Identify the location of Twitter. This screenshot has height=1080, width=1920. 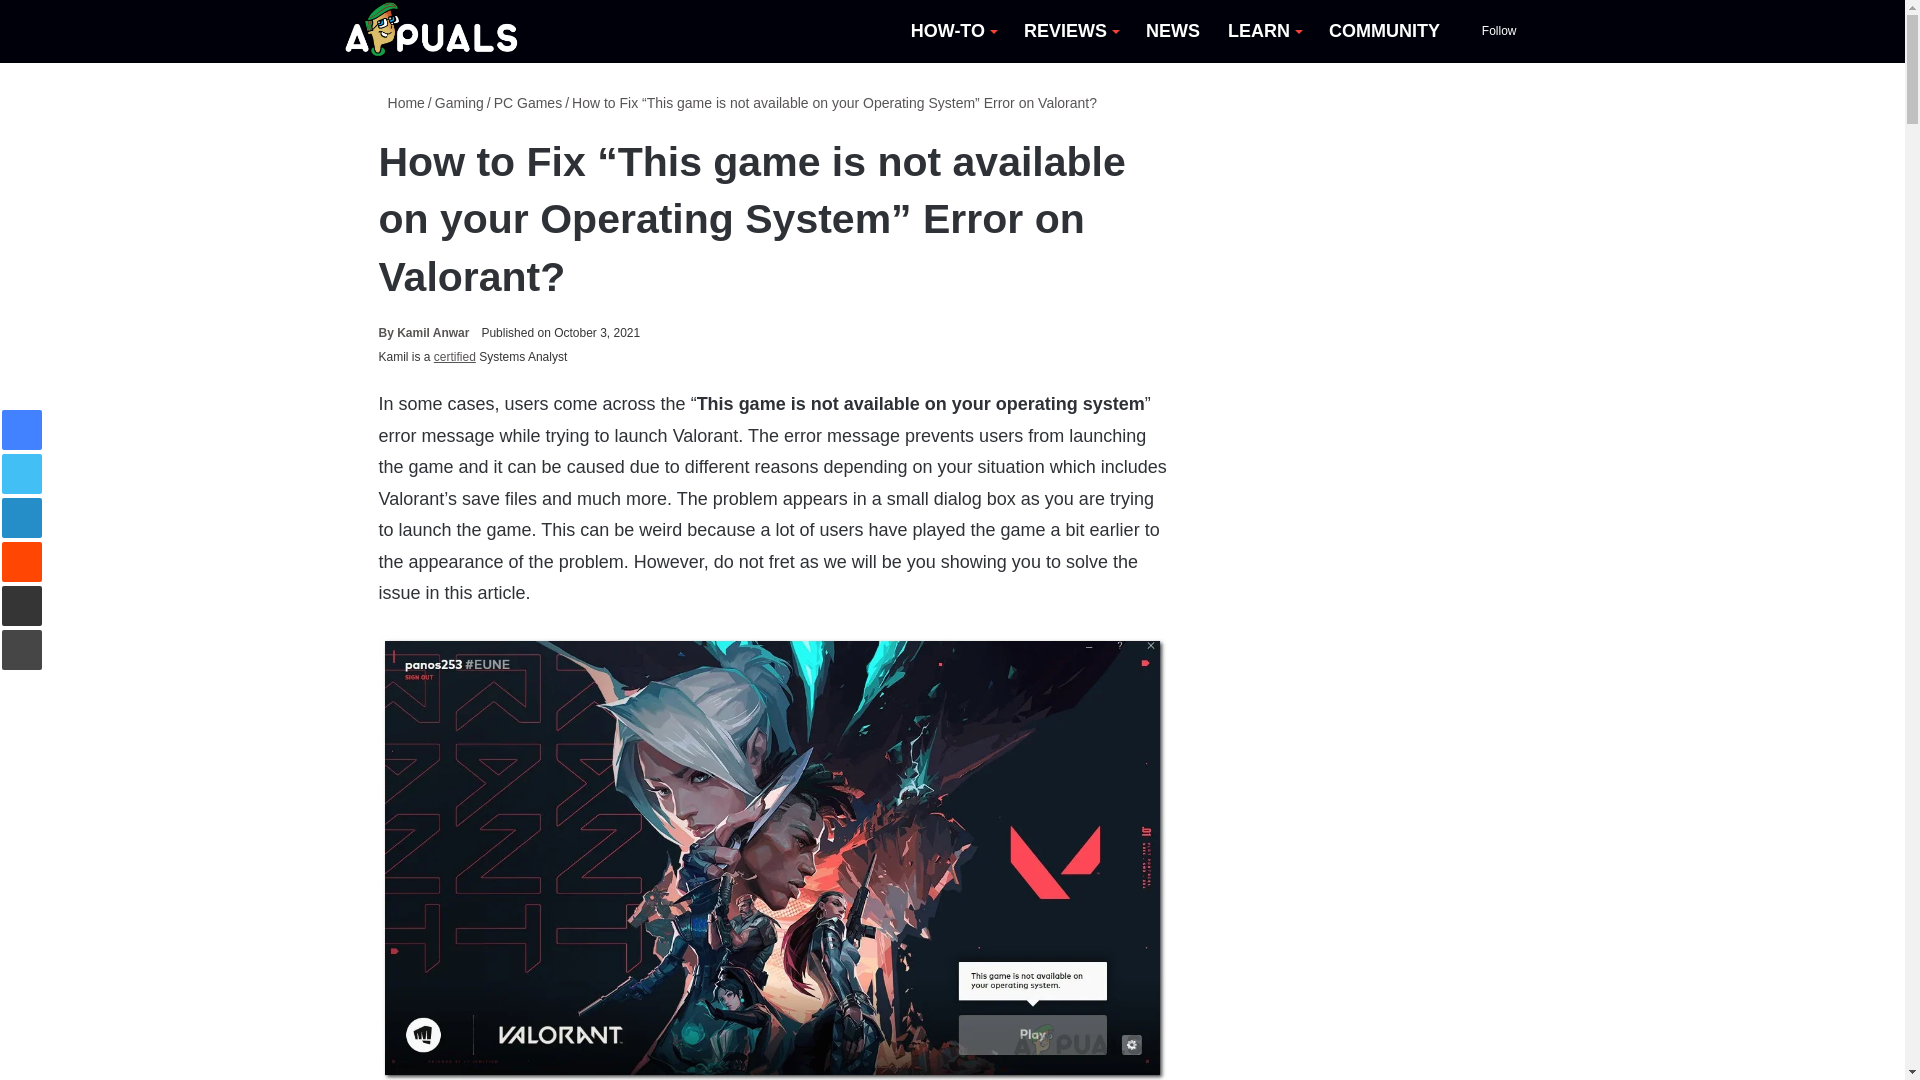
(22, 473).